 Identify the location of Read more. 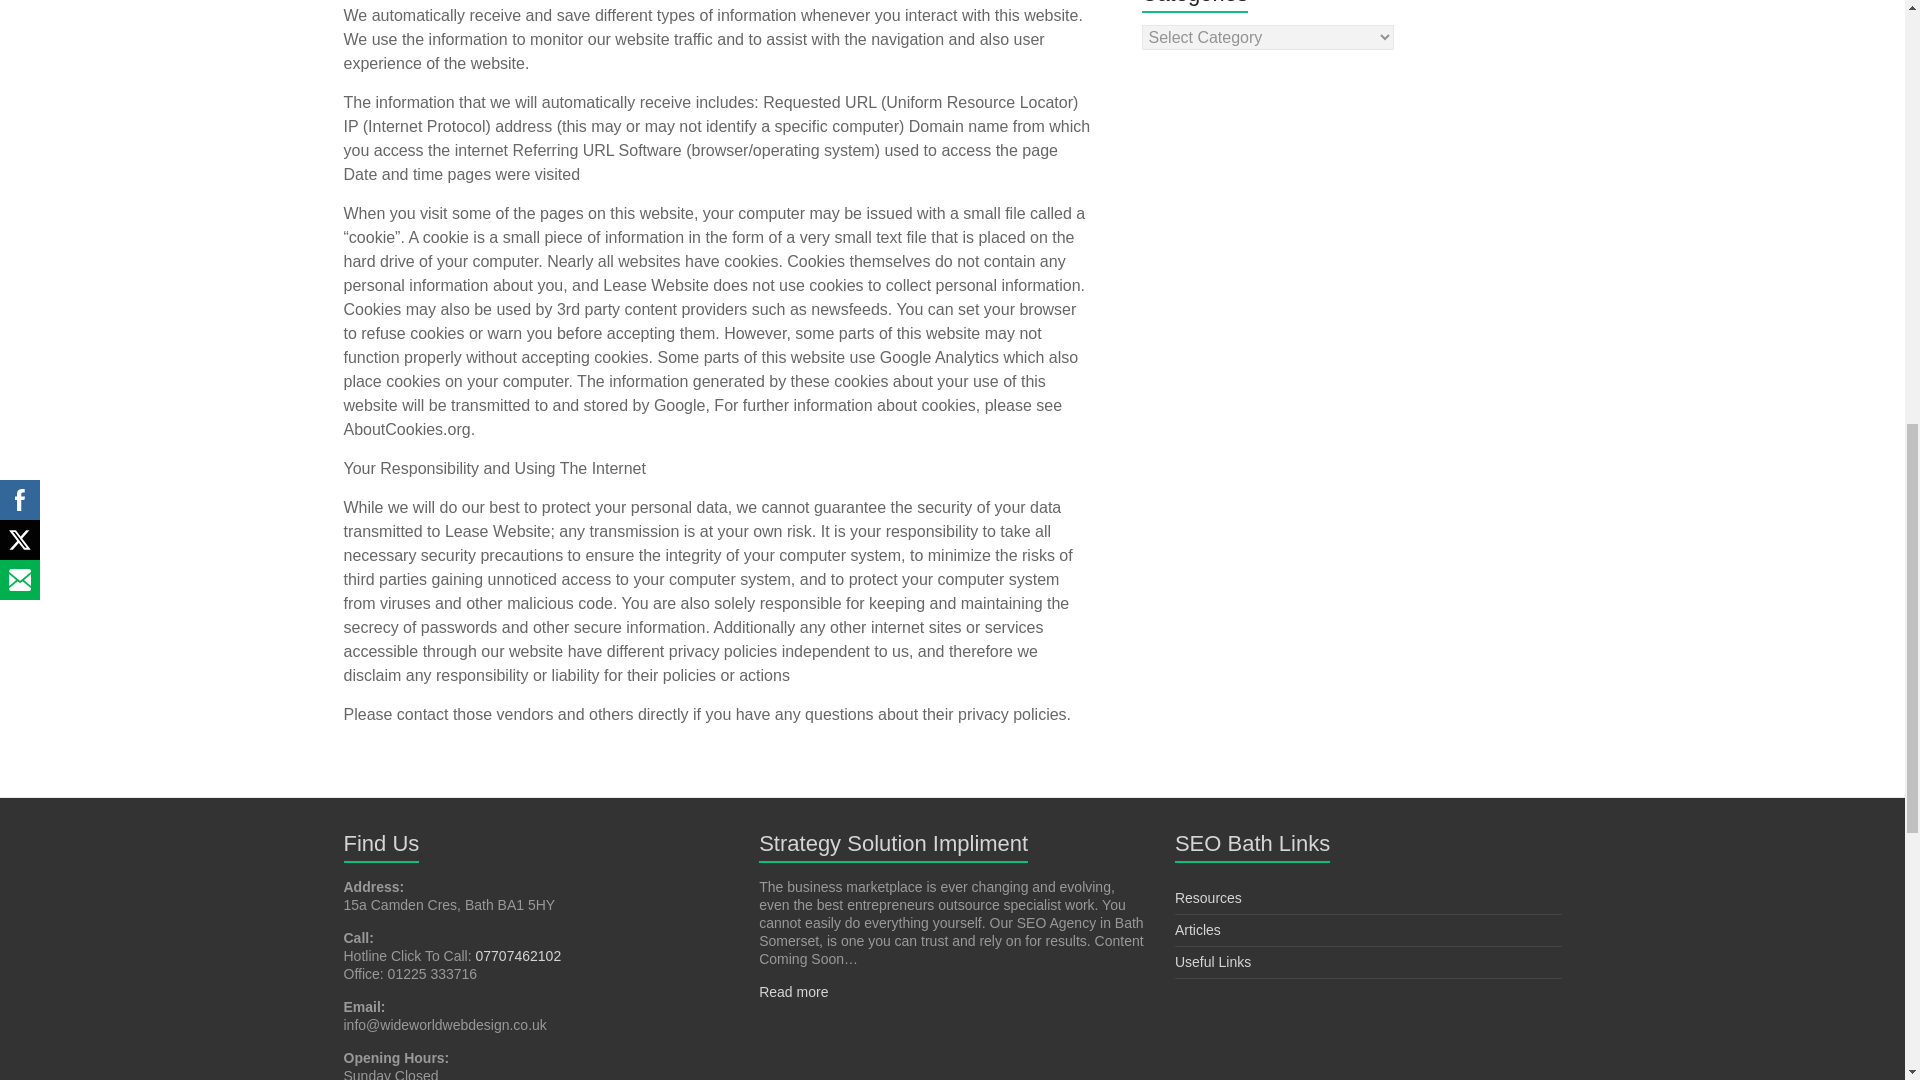
(792, 992).